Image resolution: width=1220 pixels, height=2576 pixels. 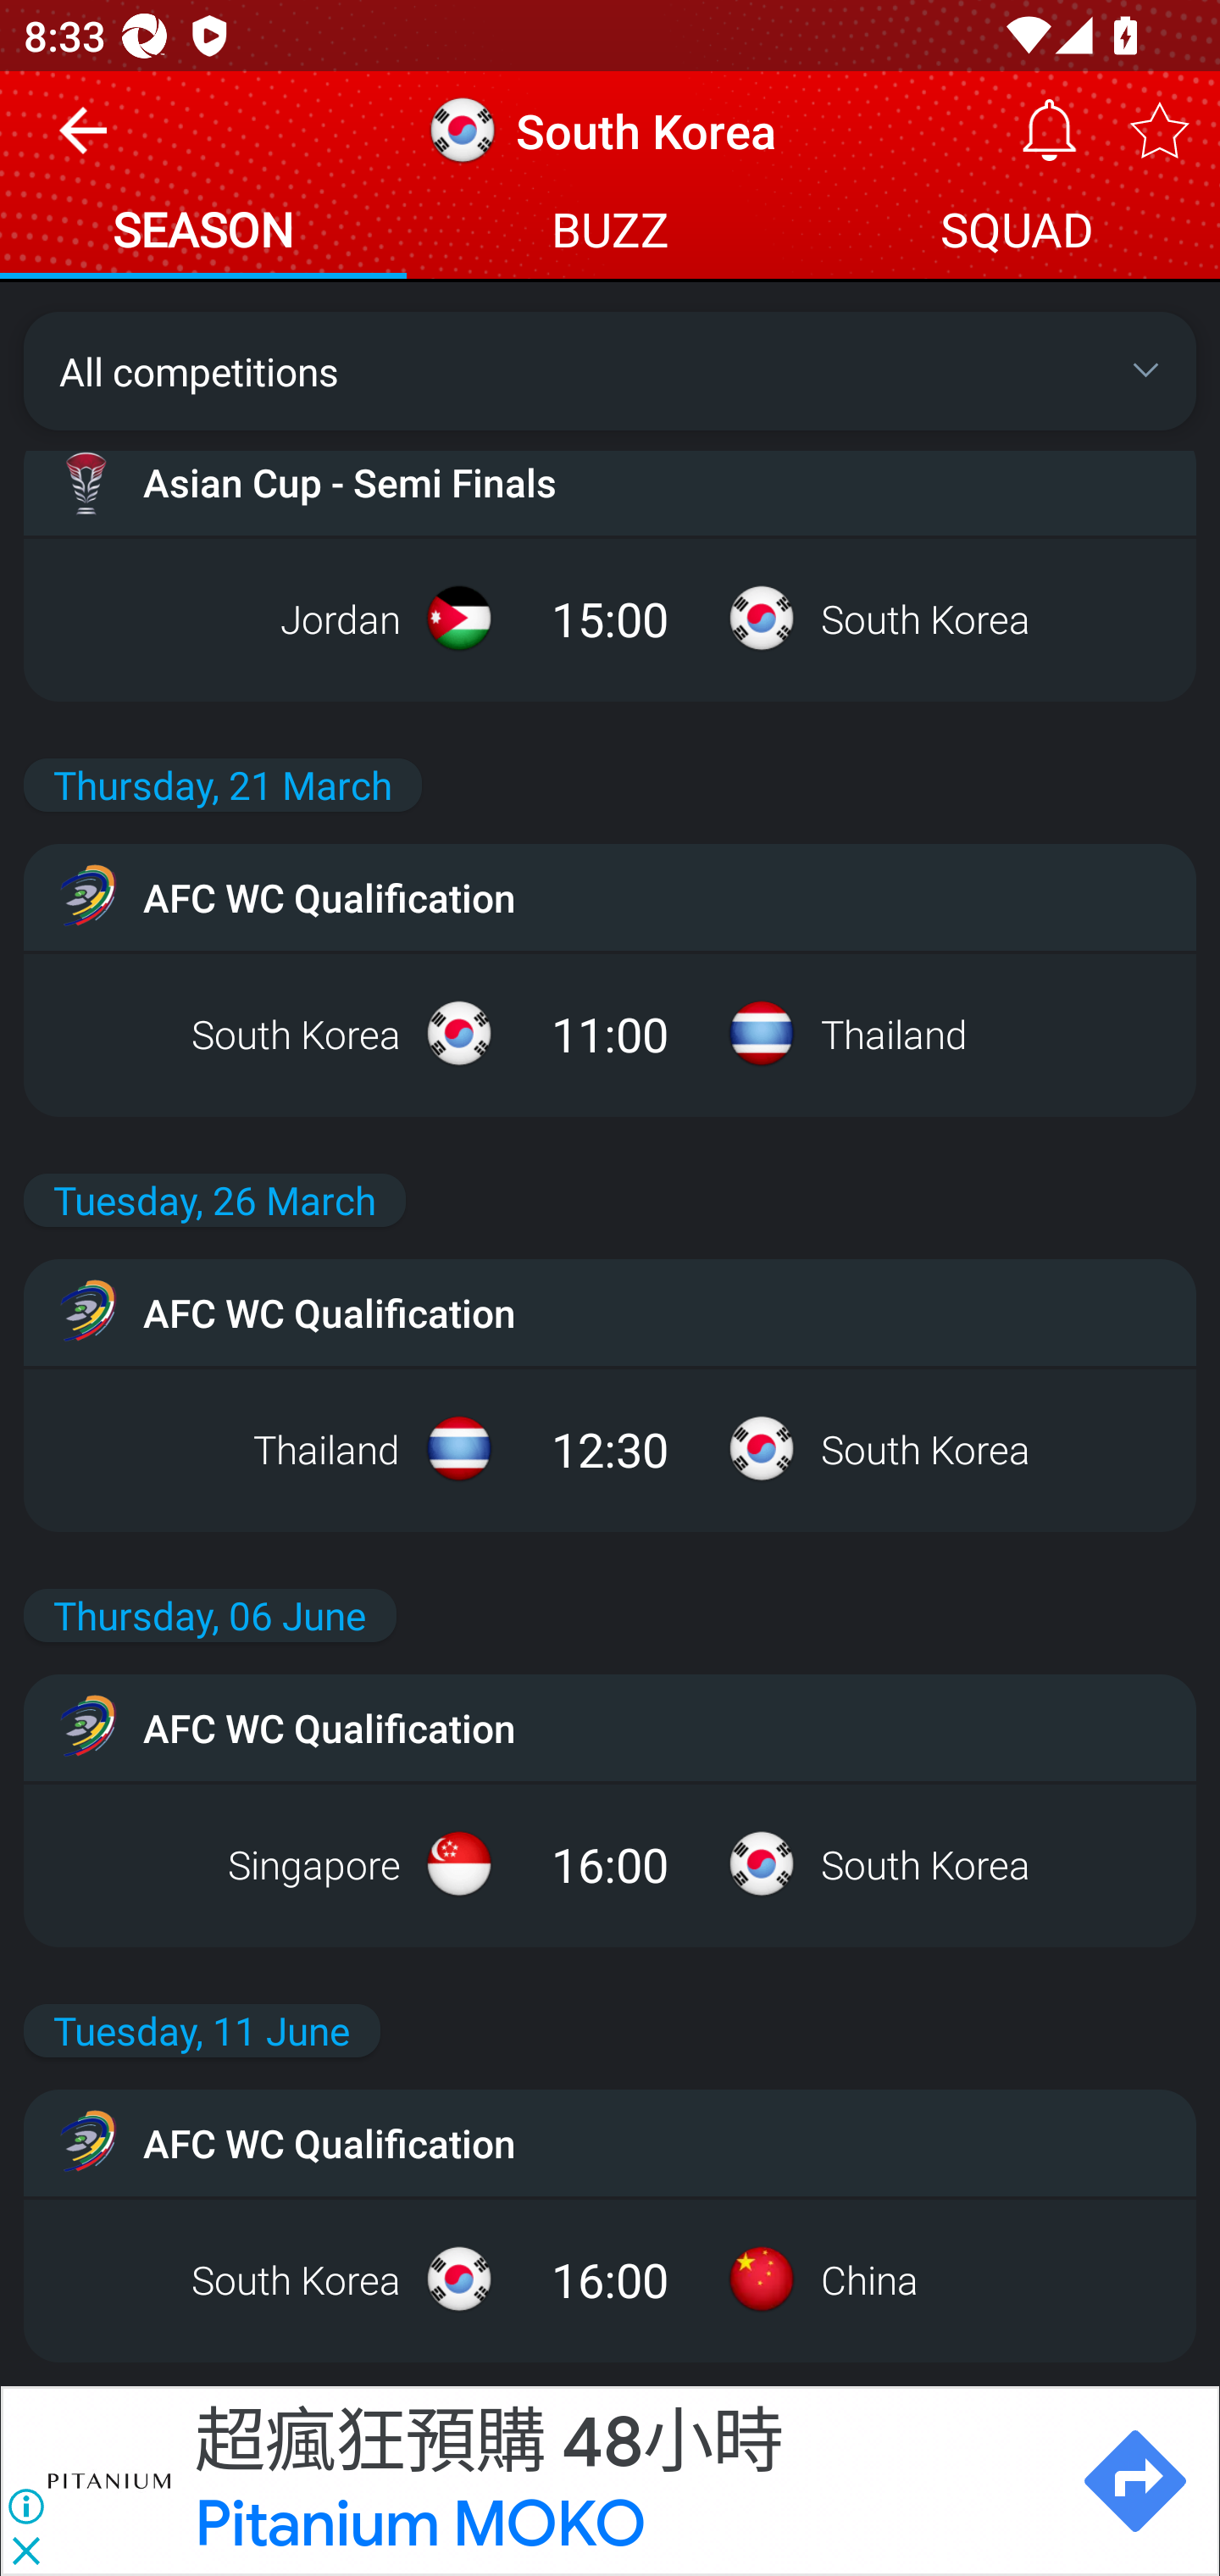 What do you see at coordinates (610, 1863) in the screenshot?
I see `Singapore 16:00 South Korea` at bounding box center [610, 1863].